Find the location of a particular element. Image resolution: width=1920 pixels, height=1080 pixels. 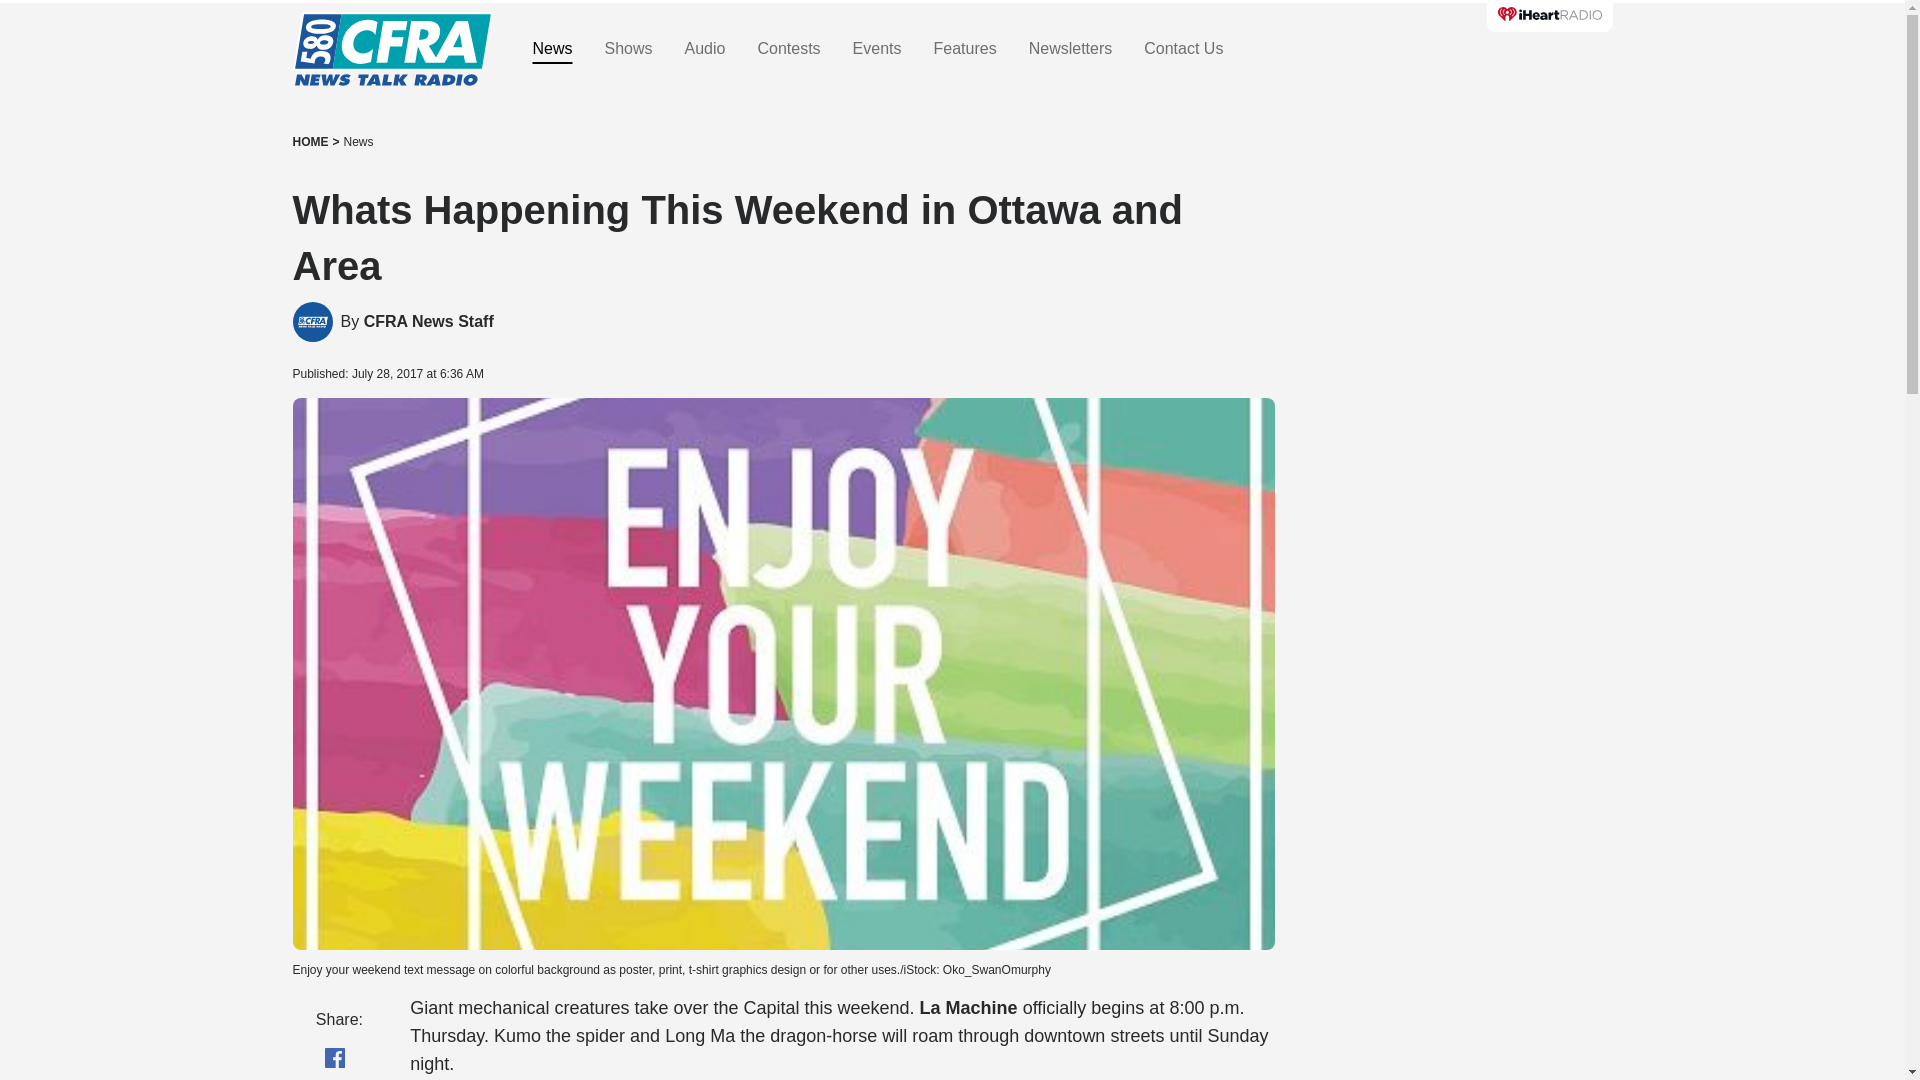

CFRA News Staff is located at coordinates (312, 322).